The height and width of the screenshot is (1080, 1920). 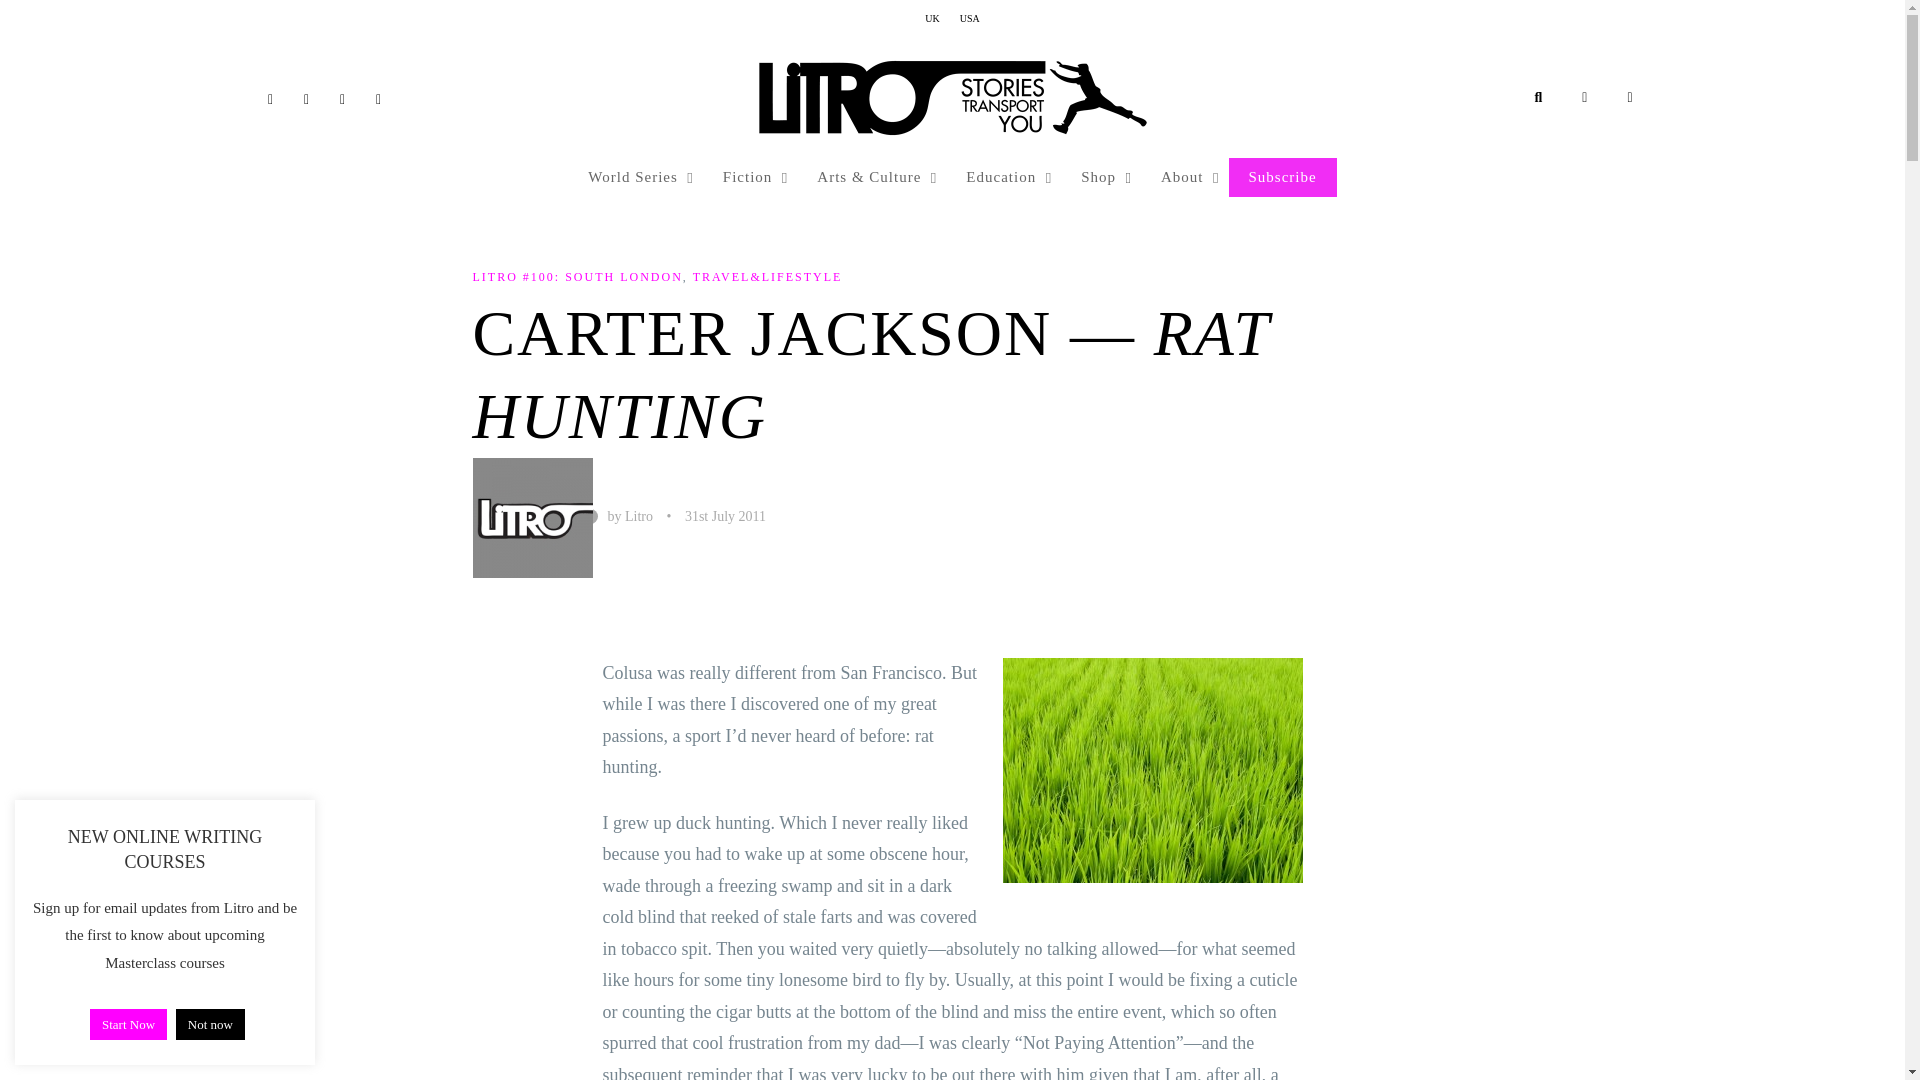 What do you see at coordinates (970, 18) in the screenshot?
I see `USA` at bounding box center [970, 18].